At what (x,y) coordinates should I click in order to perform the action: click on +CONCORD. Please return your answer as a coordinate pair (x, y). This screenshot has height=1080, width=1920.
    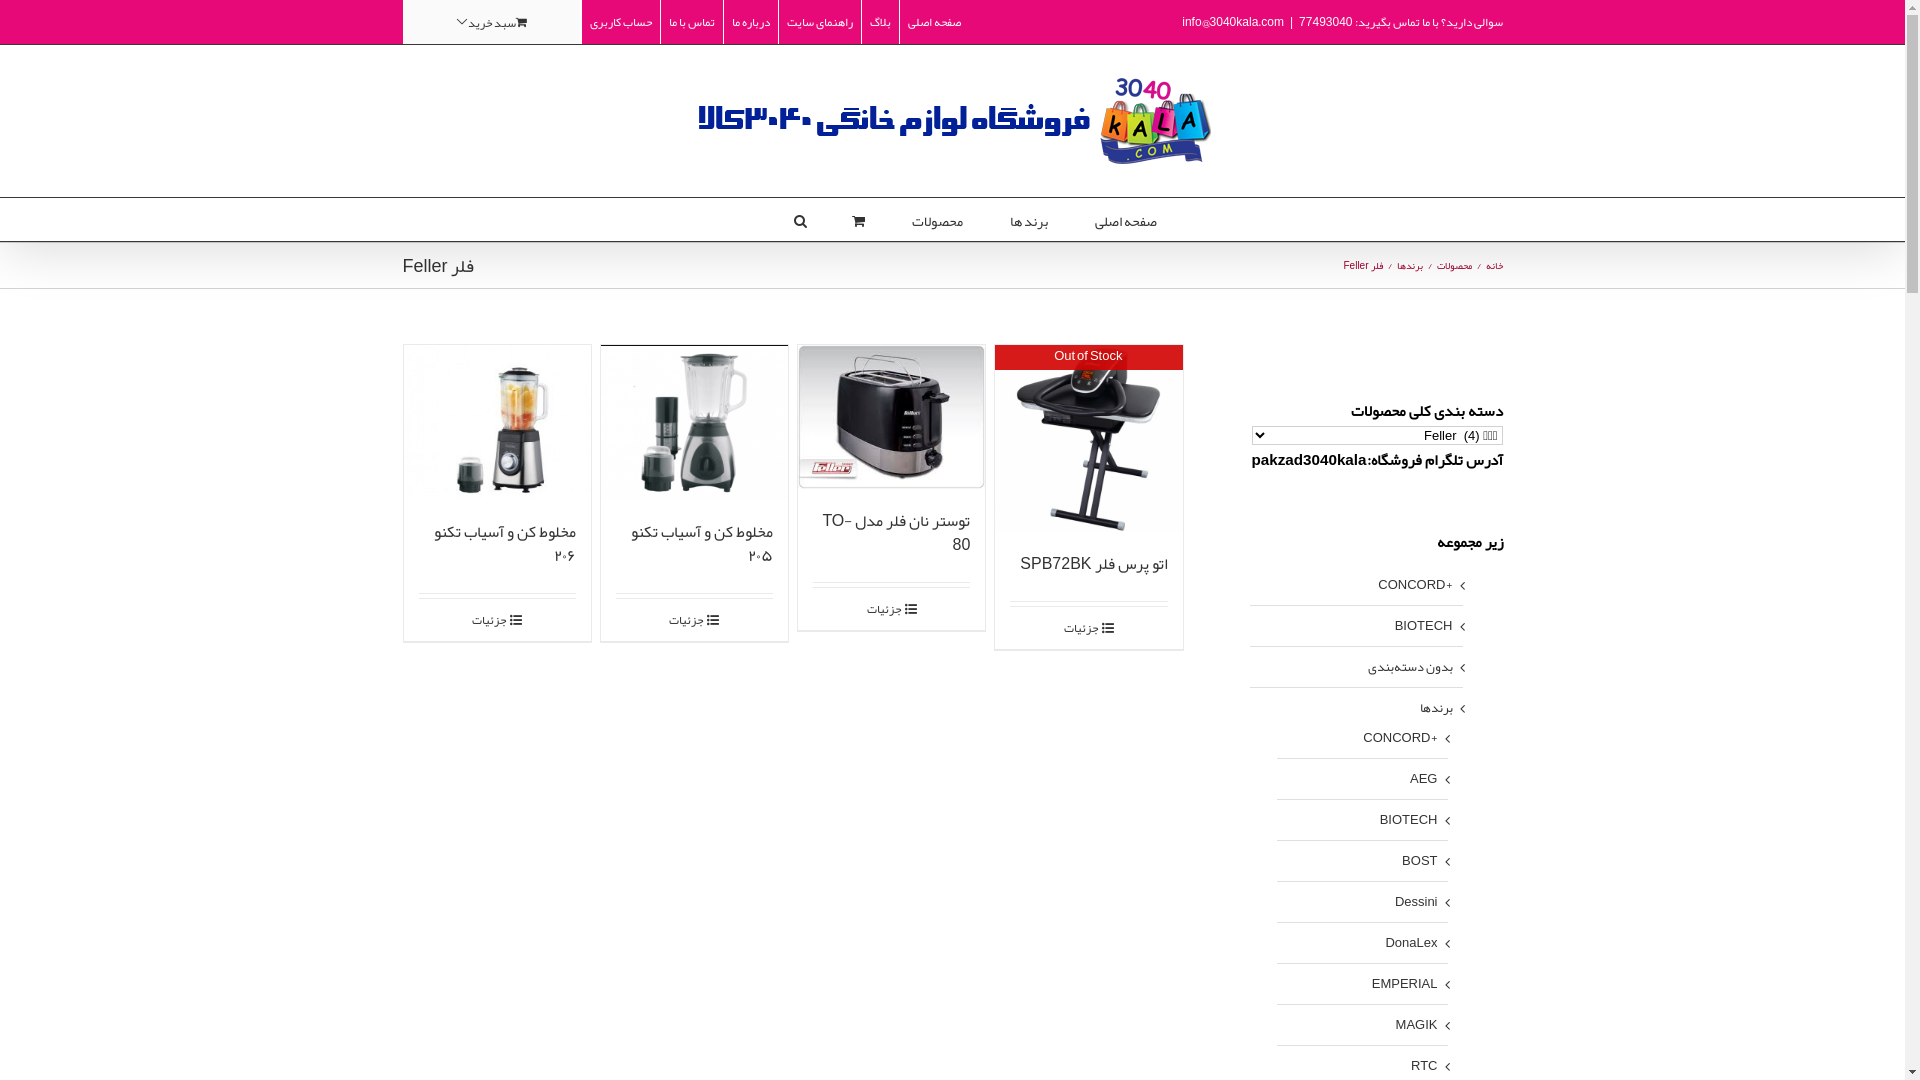
    Looking at the image, I should click on (1415, 585).